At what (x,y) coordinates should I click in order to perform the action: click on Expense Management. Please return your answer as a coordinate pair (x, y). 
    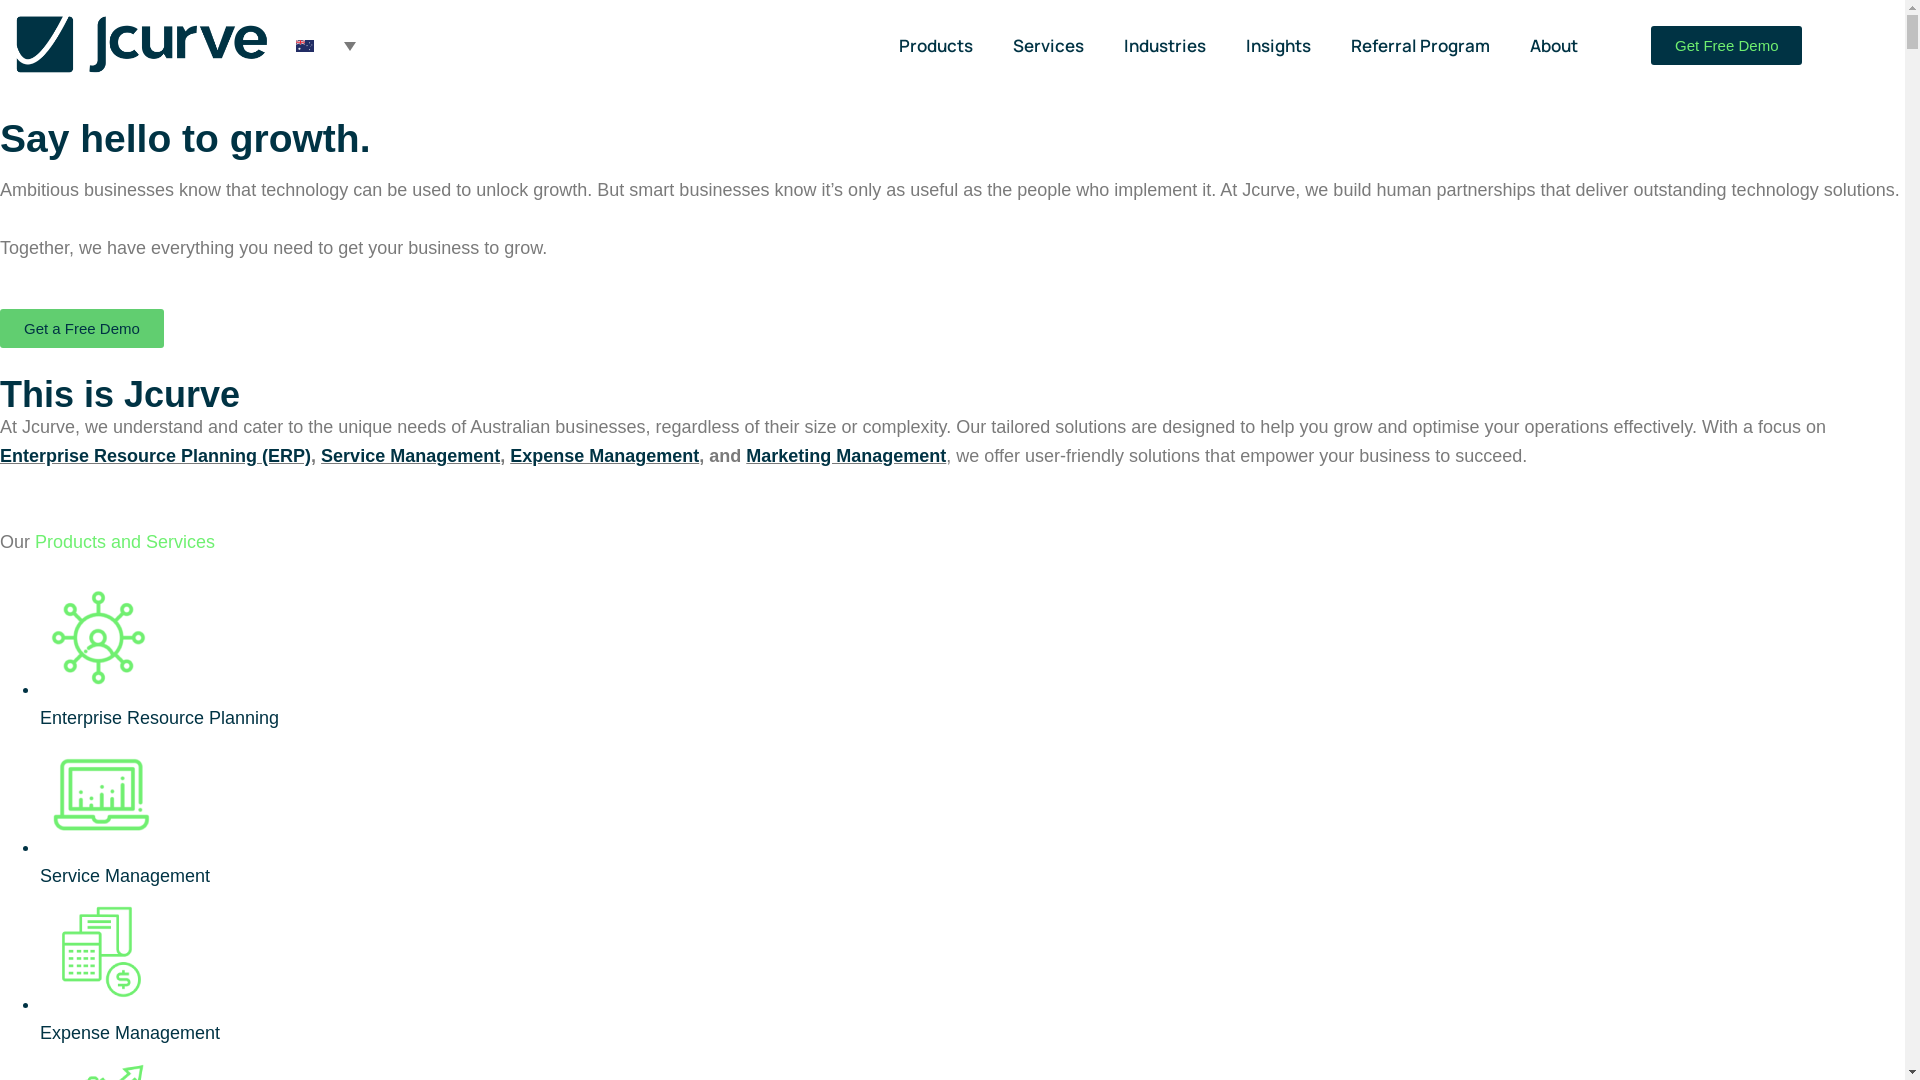
    Looking at the image, I should click on (972, 969).